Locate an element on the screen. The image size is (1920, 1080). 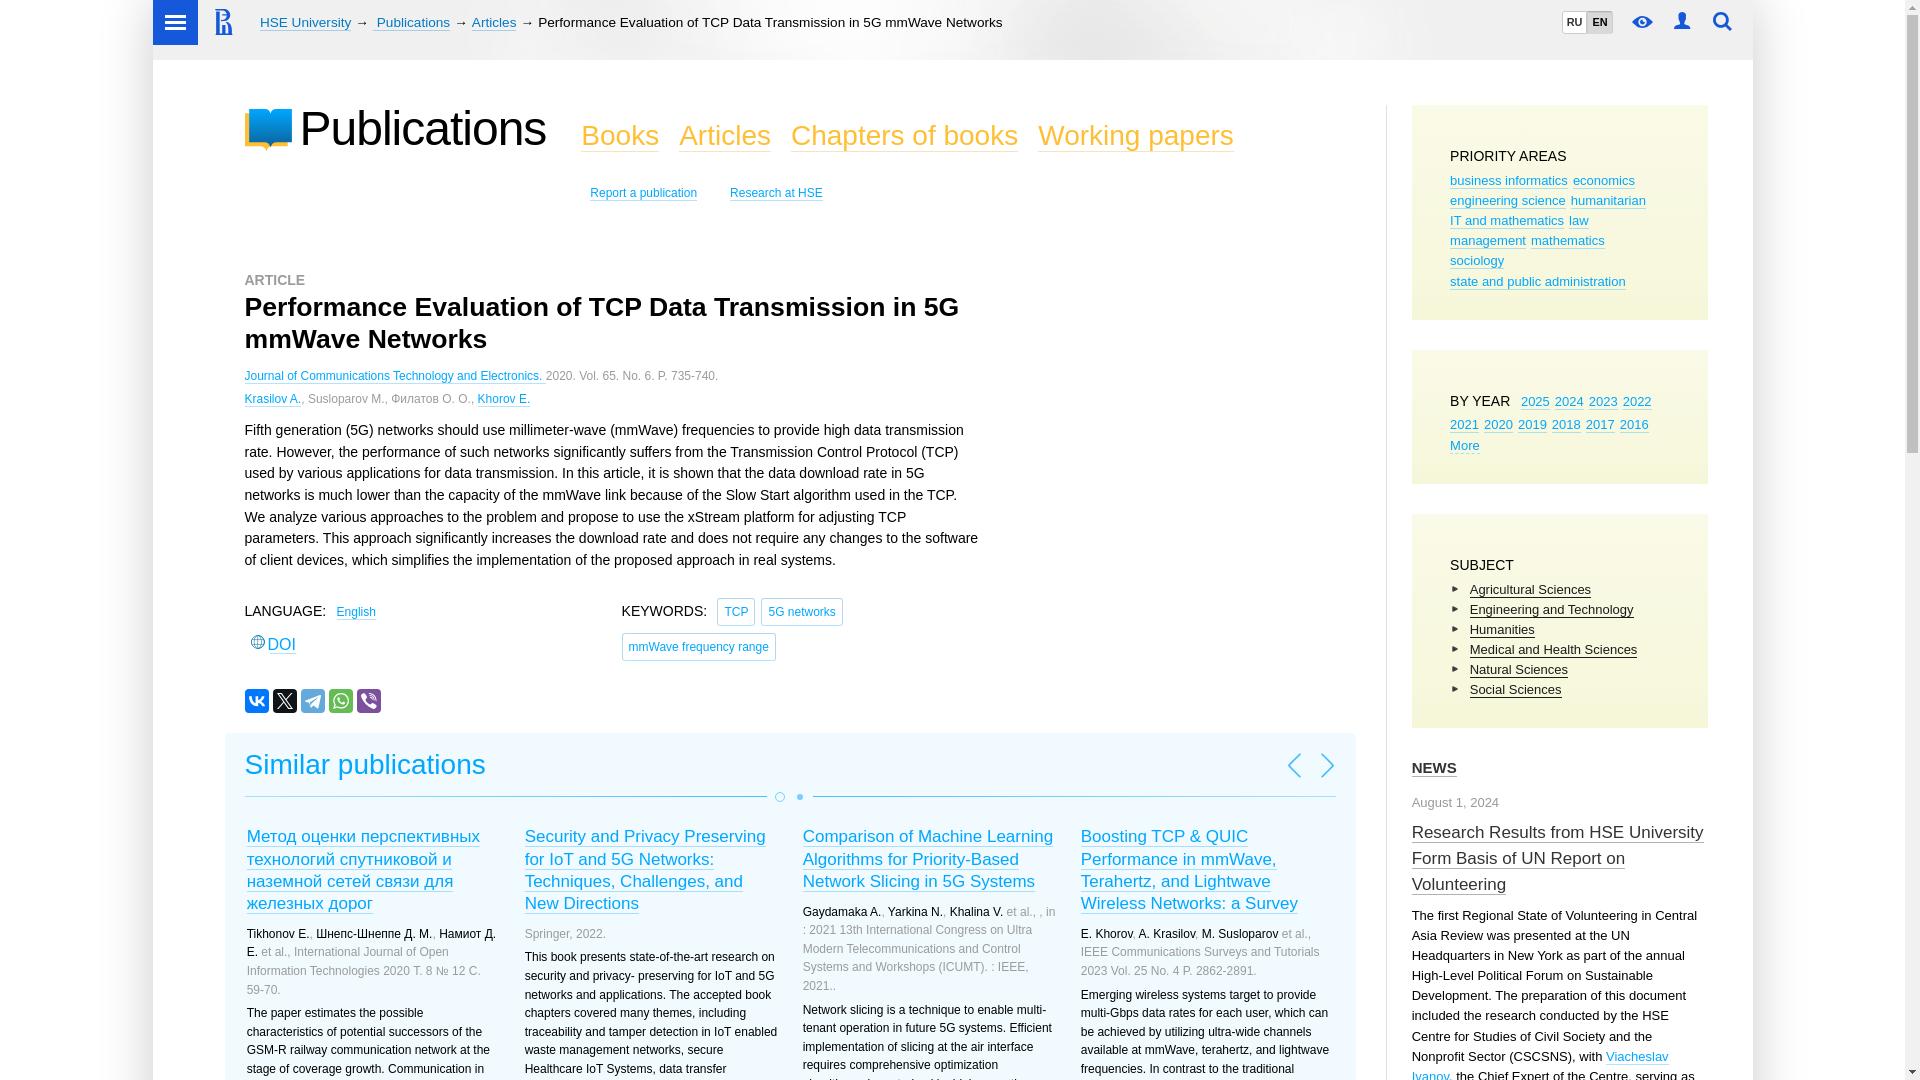
EN is located at coordinates (1598, 22).